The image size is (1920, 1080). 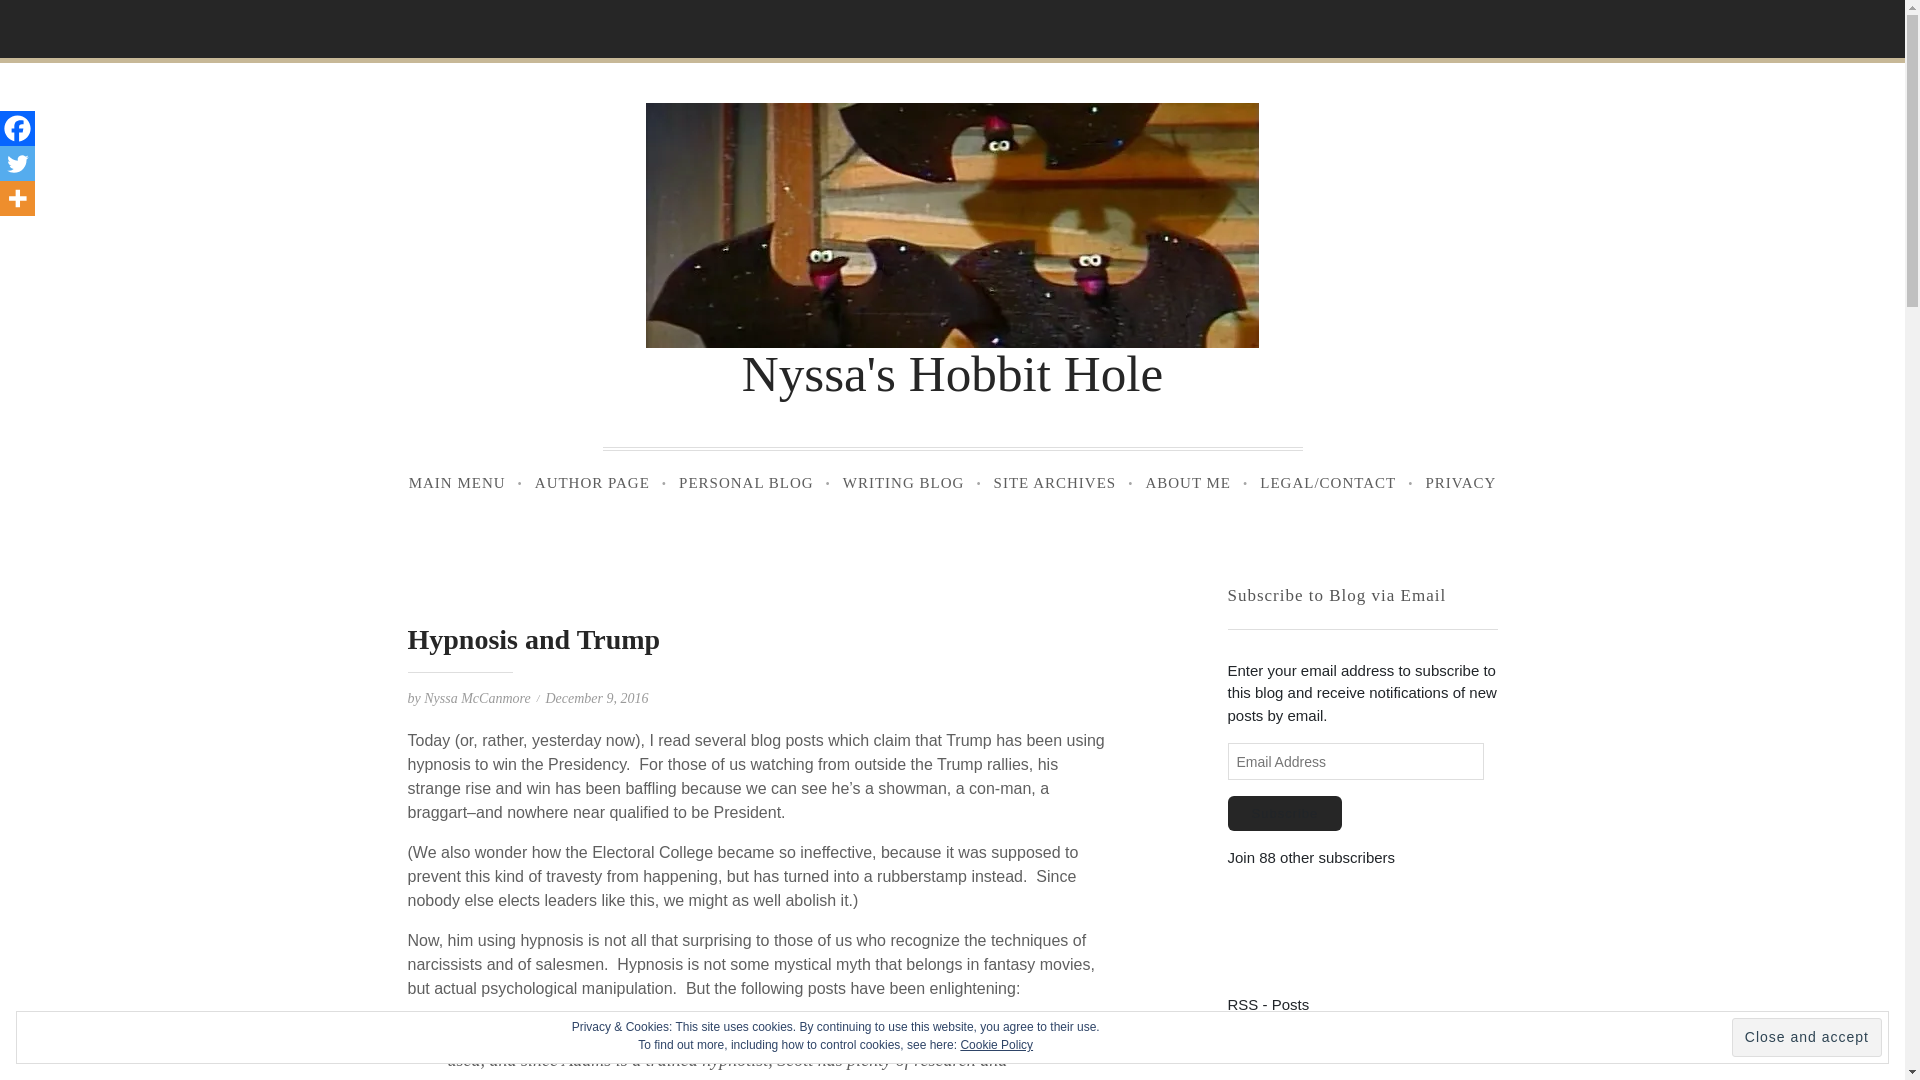 What do you see at coordinates (1286, 1040) in the screenshot?
I see `RSS - Comments` at bounding box center [1286, 1040].